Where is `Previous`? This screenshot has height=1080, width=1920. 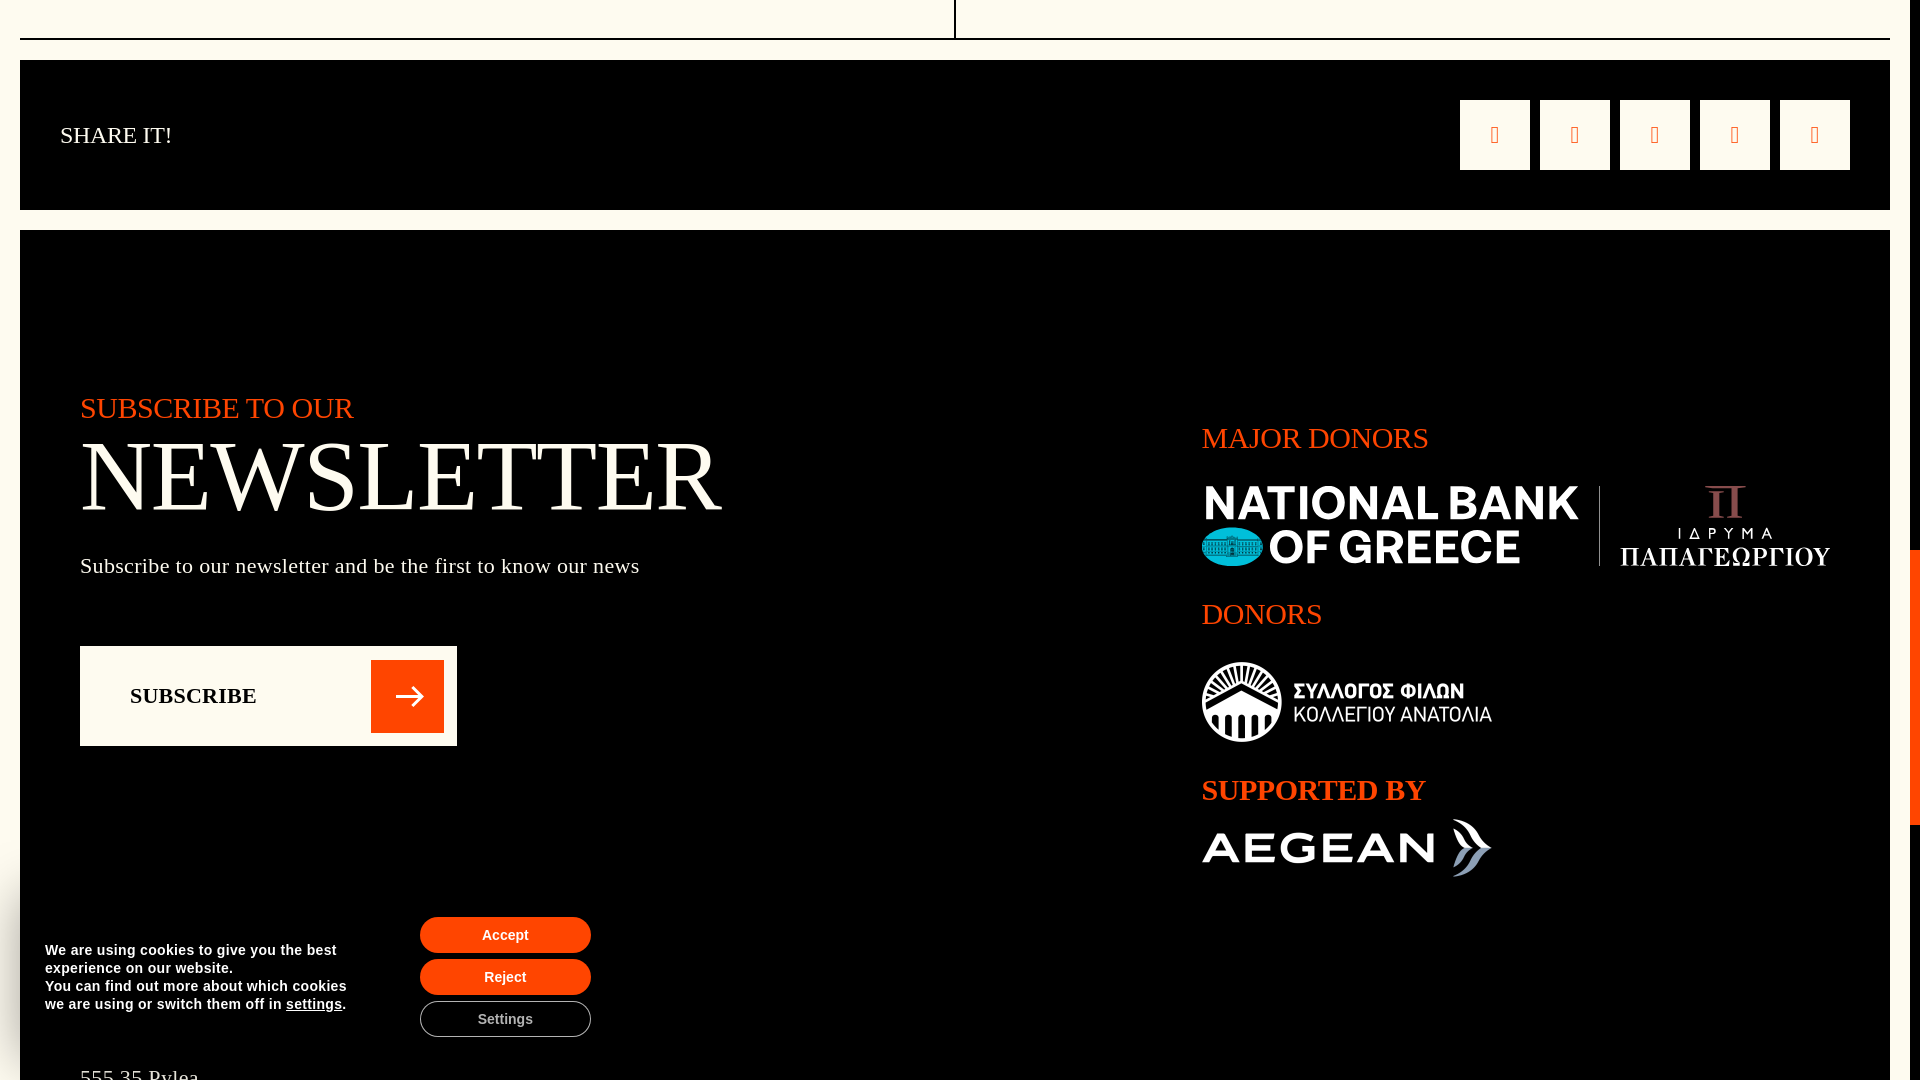 Previous is located at coordinates (486, 18).